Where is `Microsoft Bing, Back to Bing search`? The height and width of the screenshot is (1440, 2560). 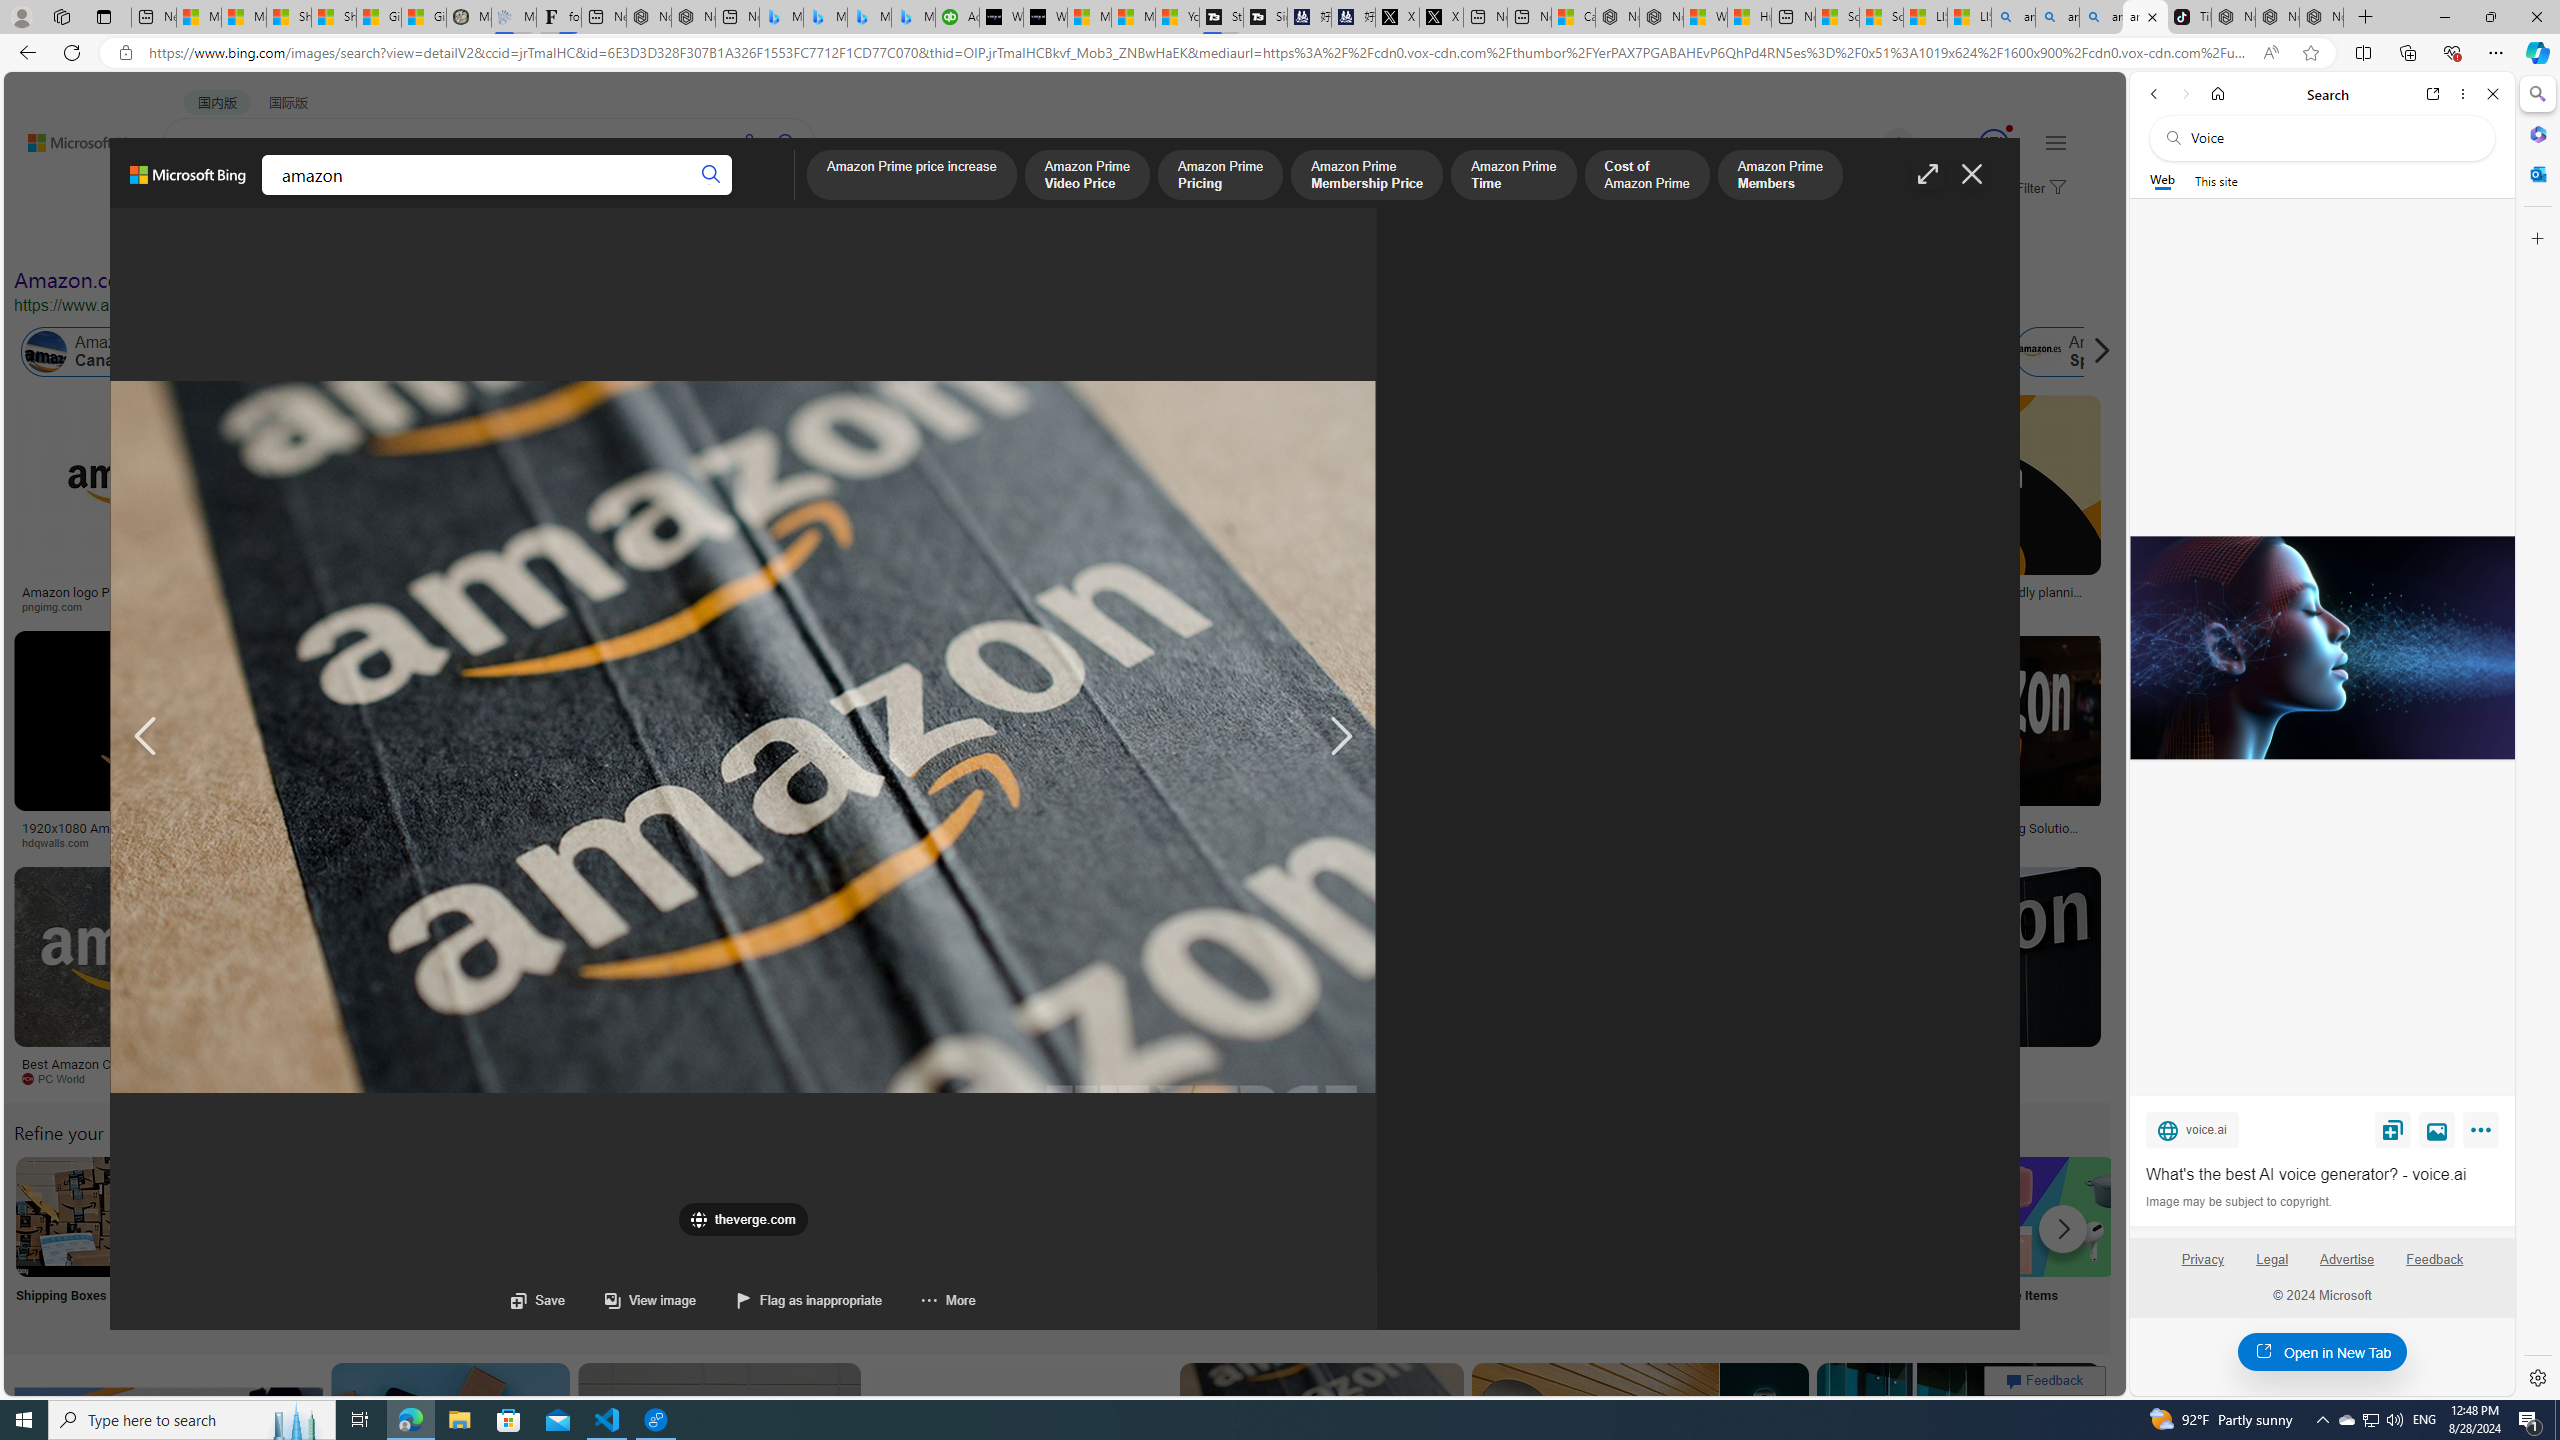 Microsoft Bing, Back to Bing search is located at coordinates (188, 183).